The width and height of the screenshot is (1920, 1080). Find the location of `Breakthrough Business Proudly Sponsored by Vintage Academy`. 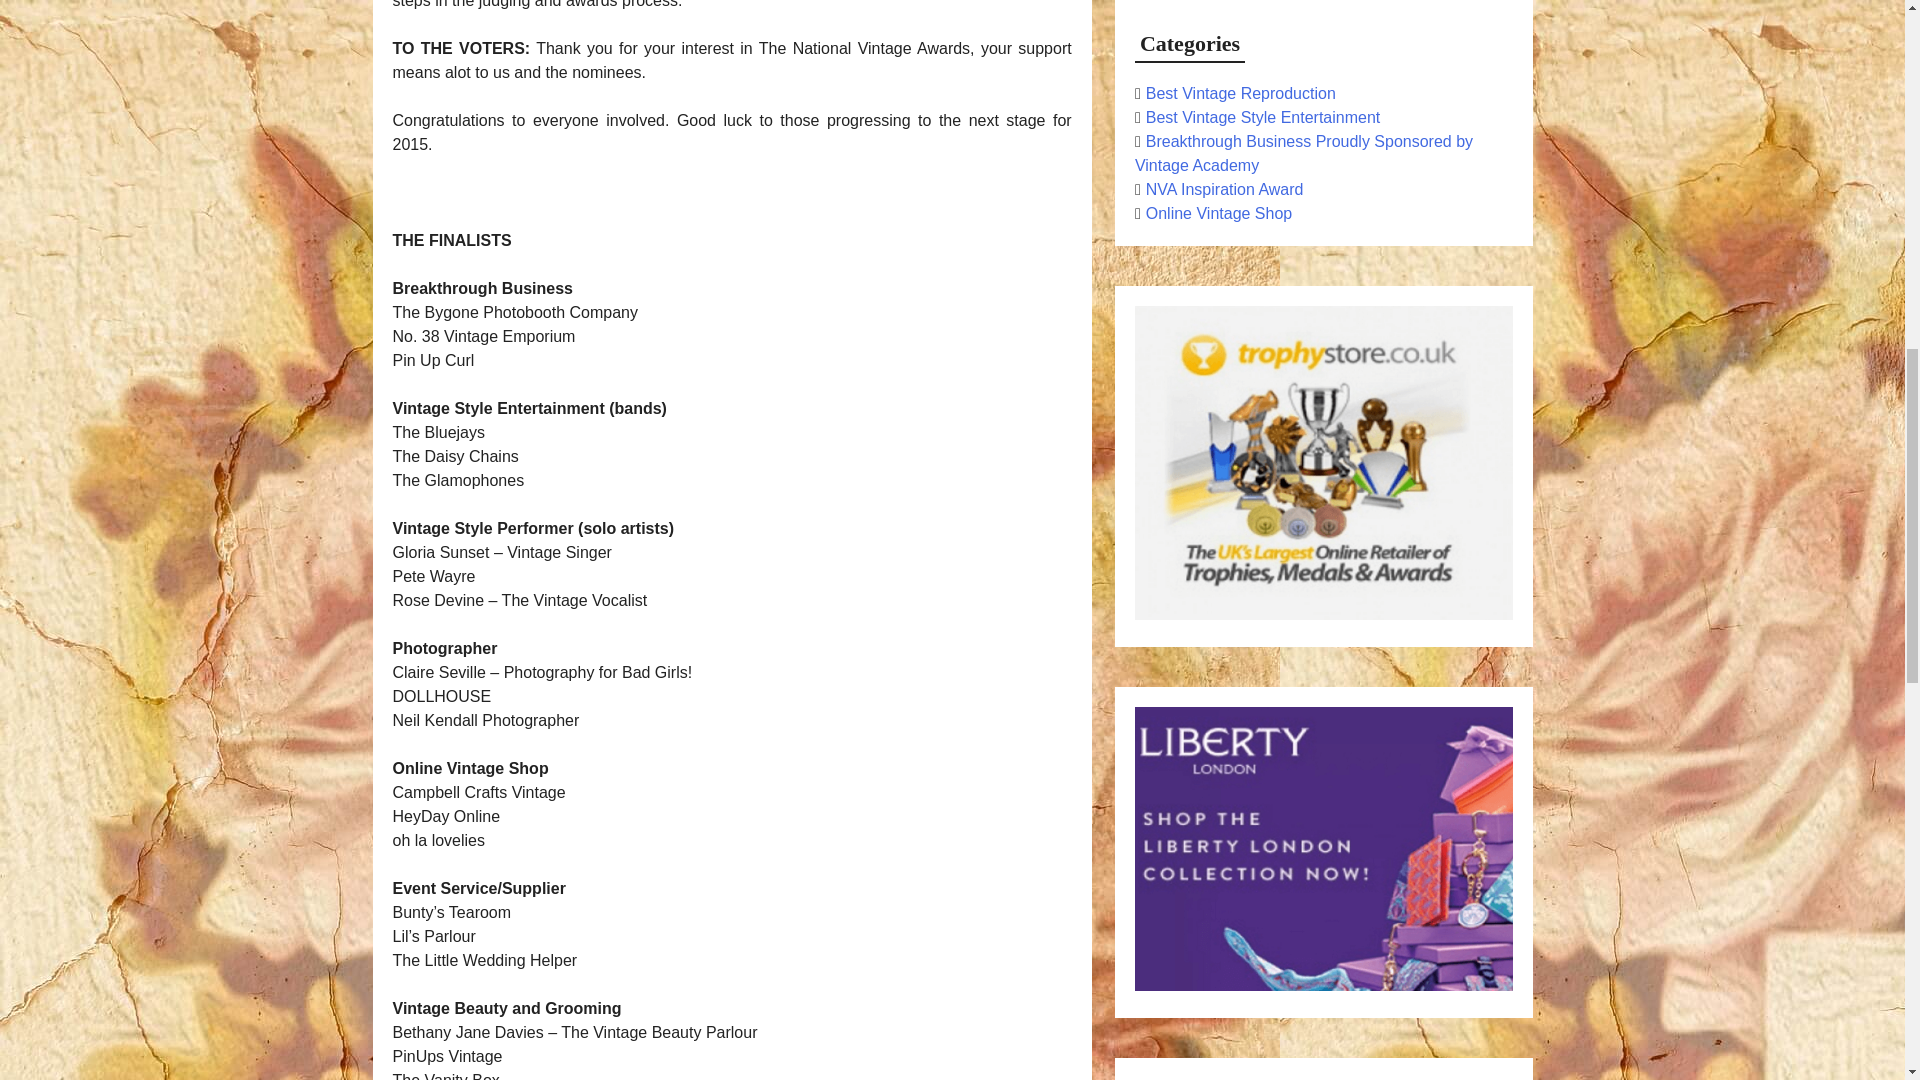

Breakthrough Business Proudly Sponsored by Vintage Academy is located at coordinates (1303, 152).